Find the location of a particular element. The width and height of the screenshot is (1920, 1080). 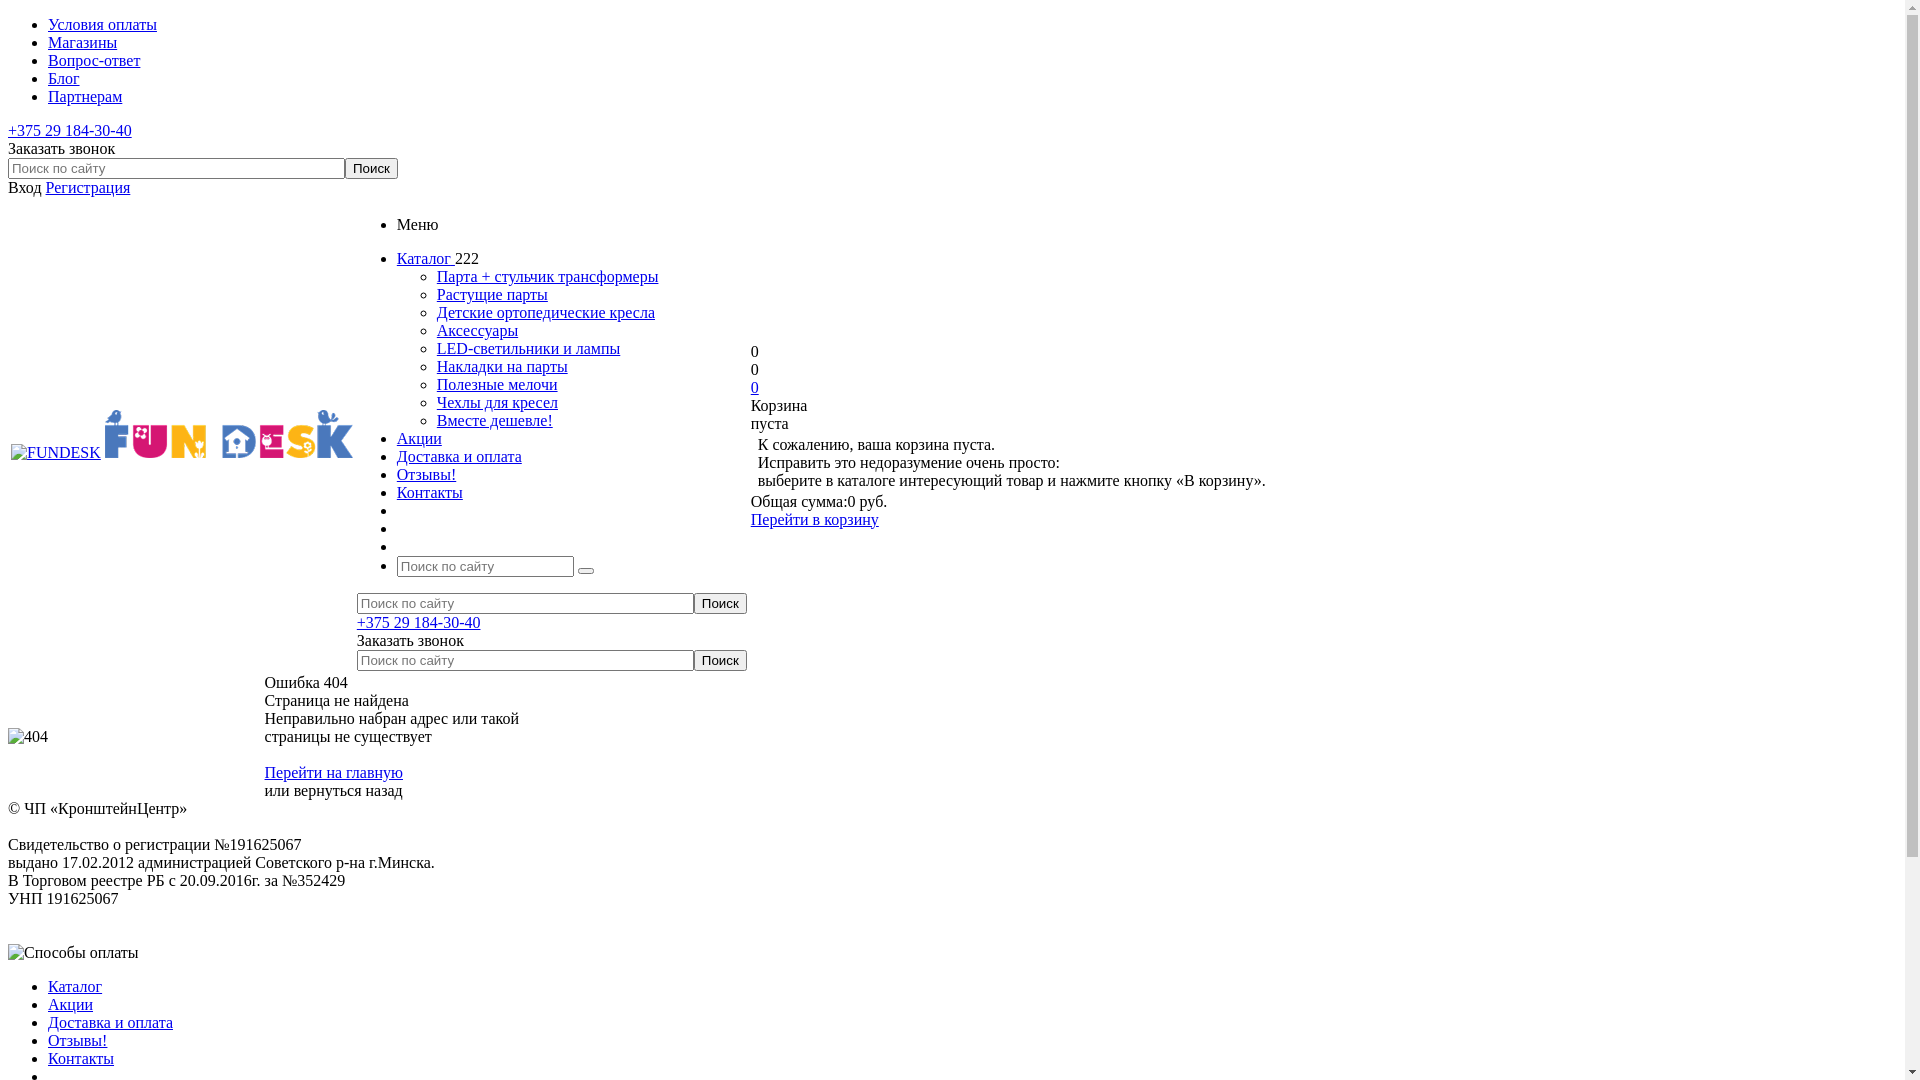

:-( is located at coordinates (28, 737).